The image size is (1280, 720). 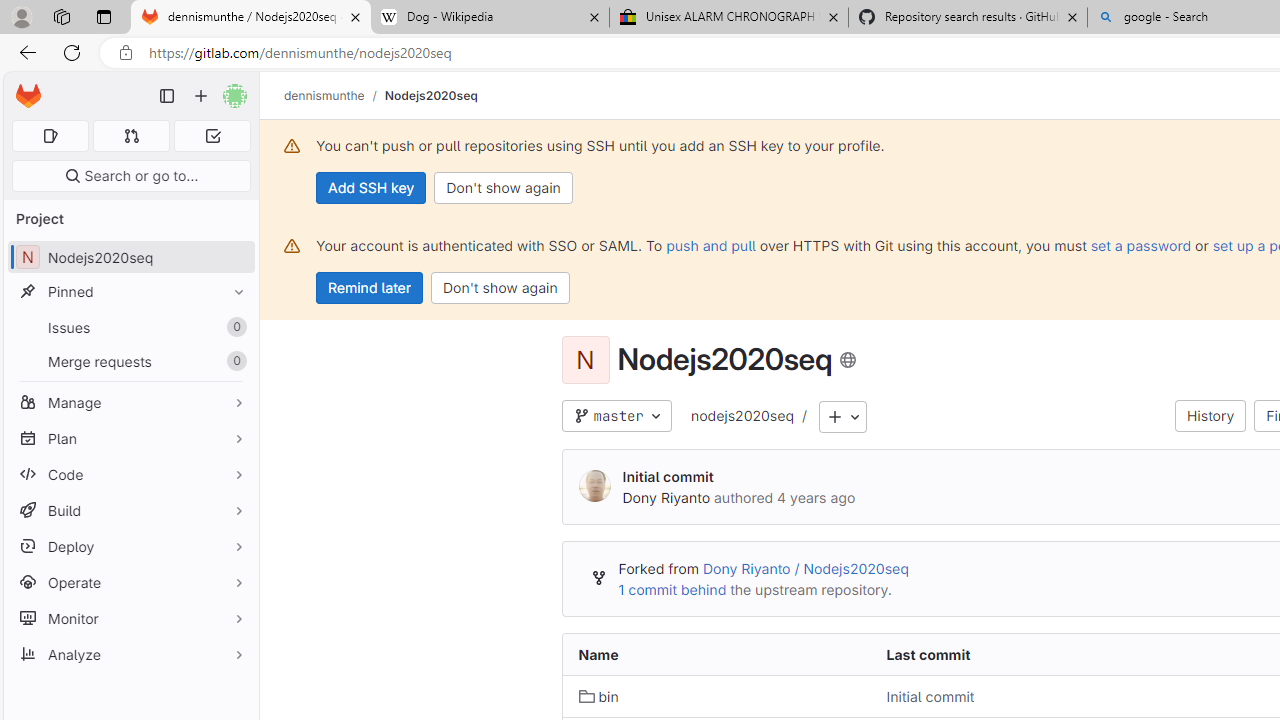 I want to click on Plan, so click(x=130, y=438).